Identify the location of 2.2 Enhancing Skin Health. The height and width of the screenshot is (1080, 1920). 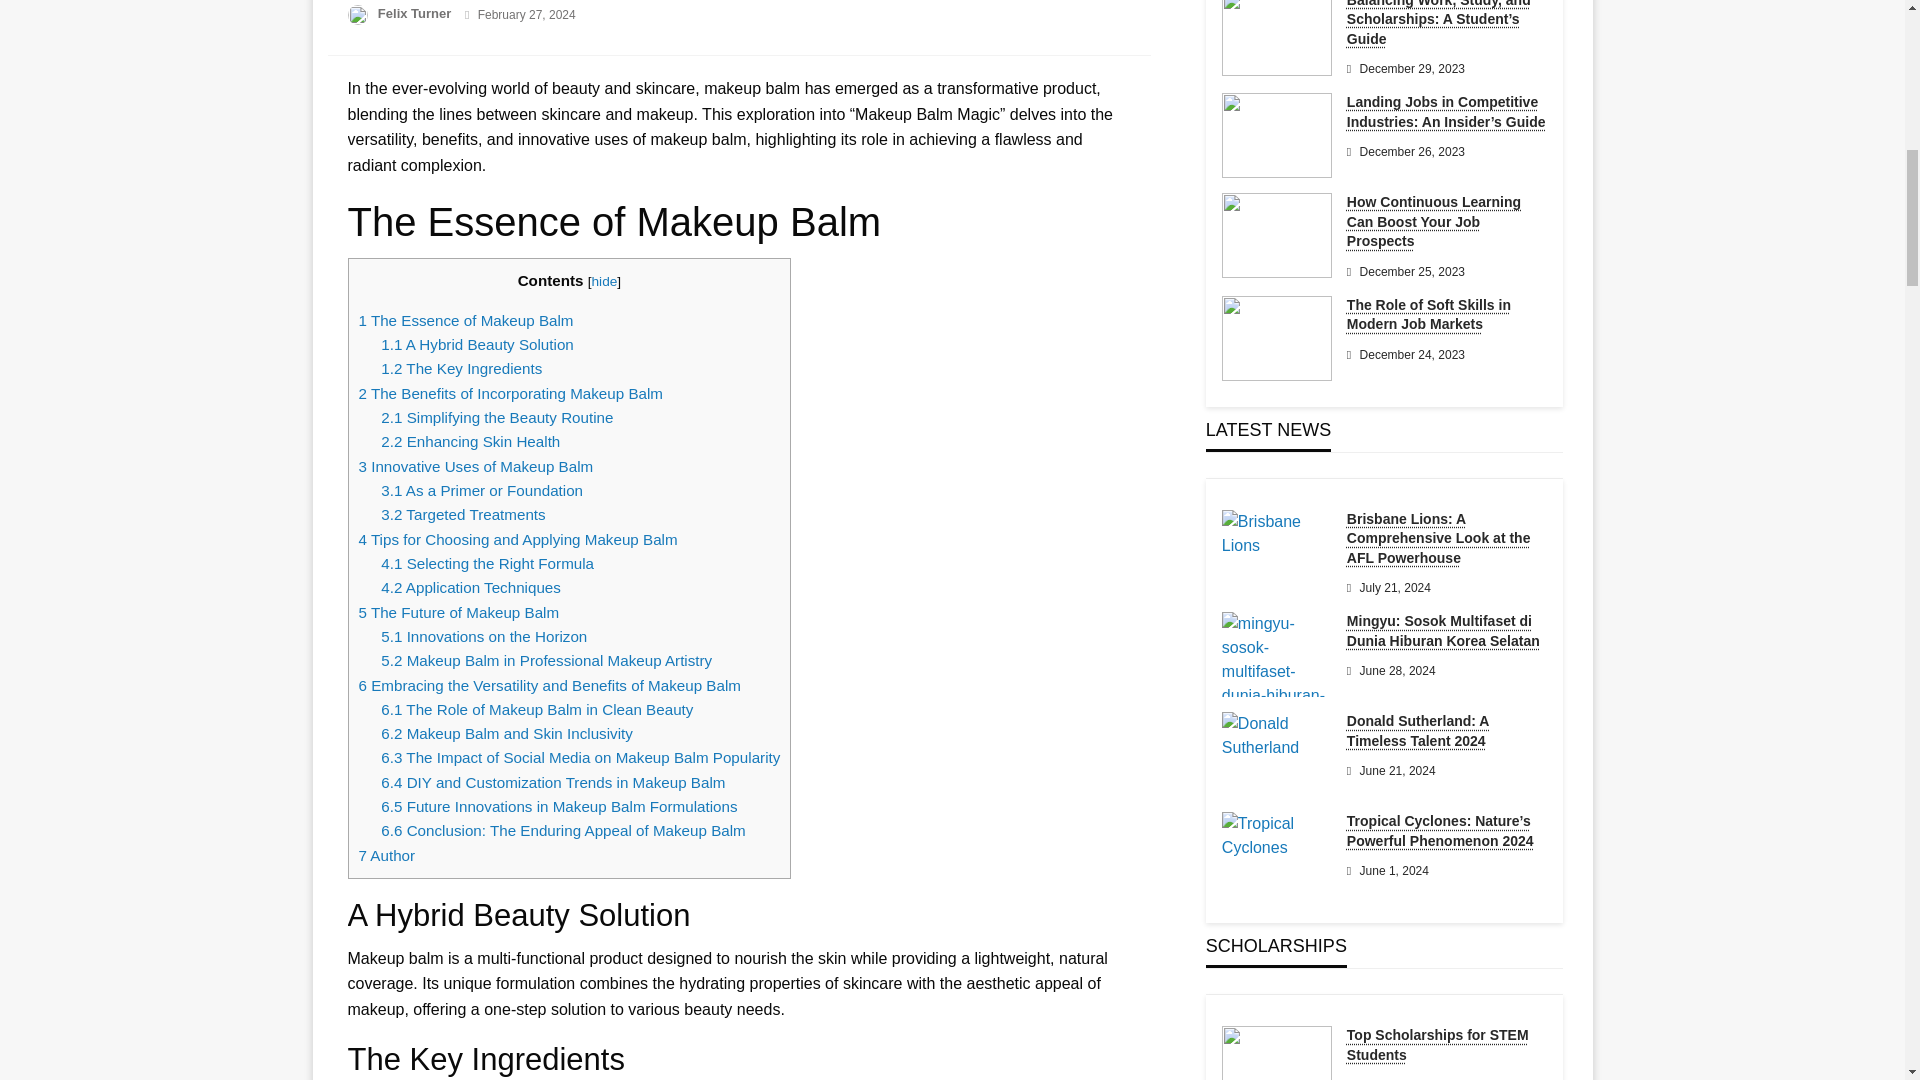
(470, 442).